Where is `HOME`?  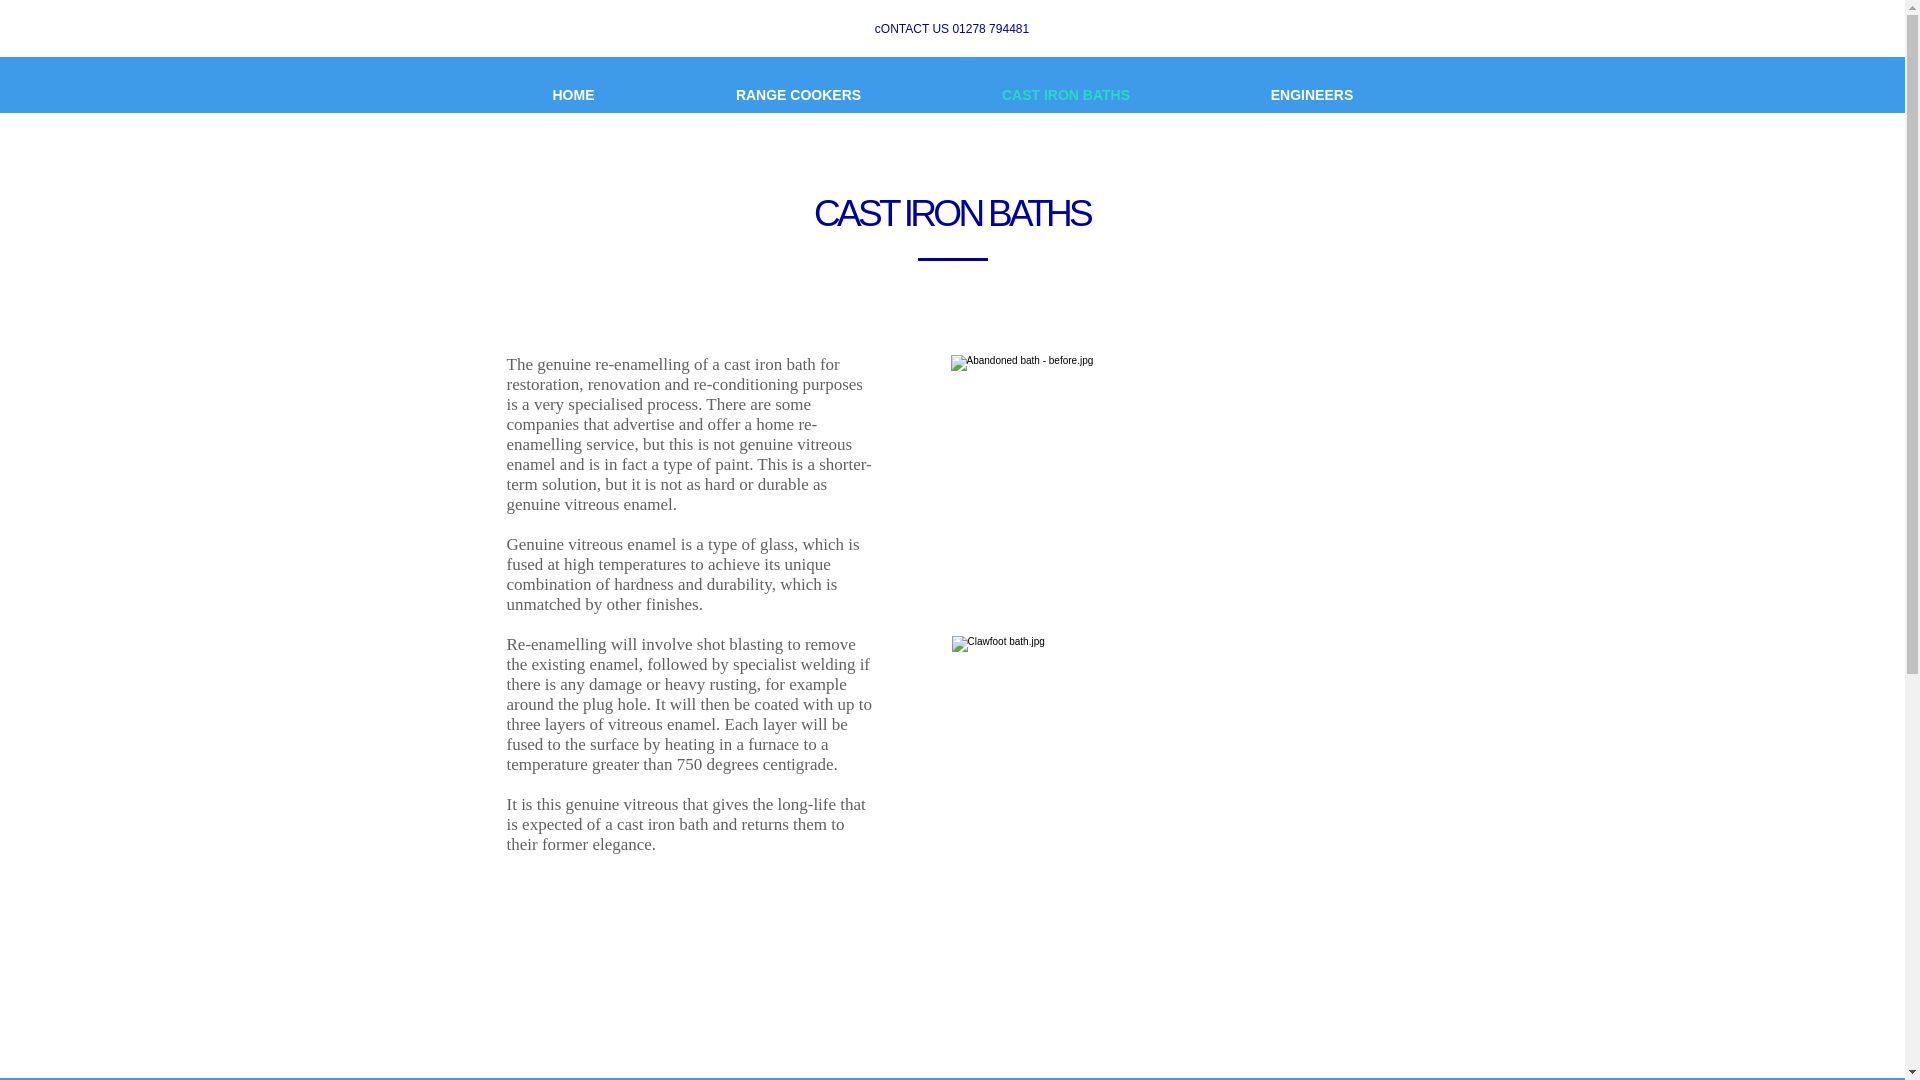 HOME is located at coordinates (574, 95).